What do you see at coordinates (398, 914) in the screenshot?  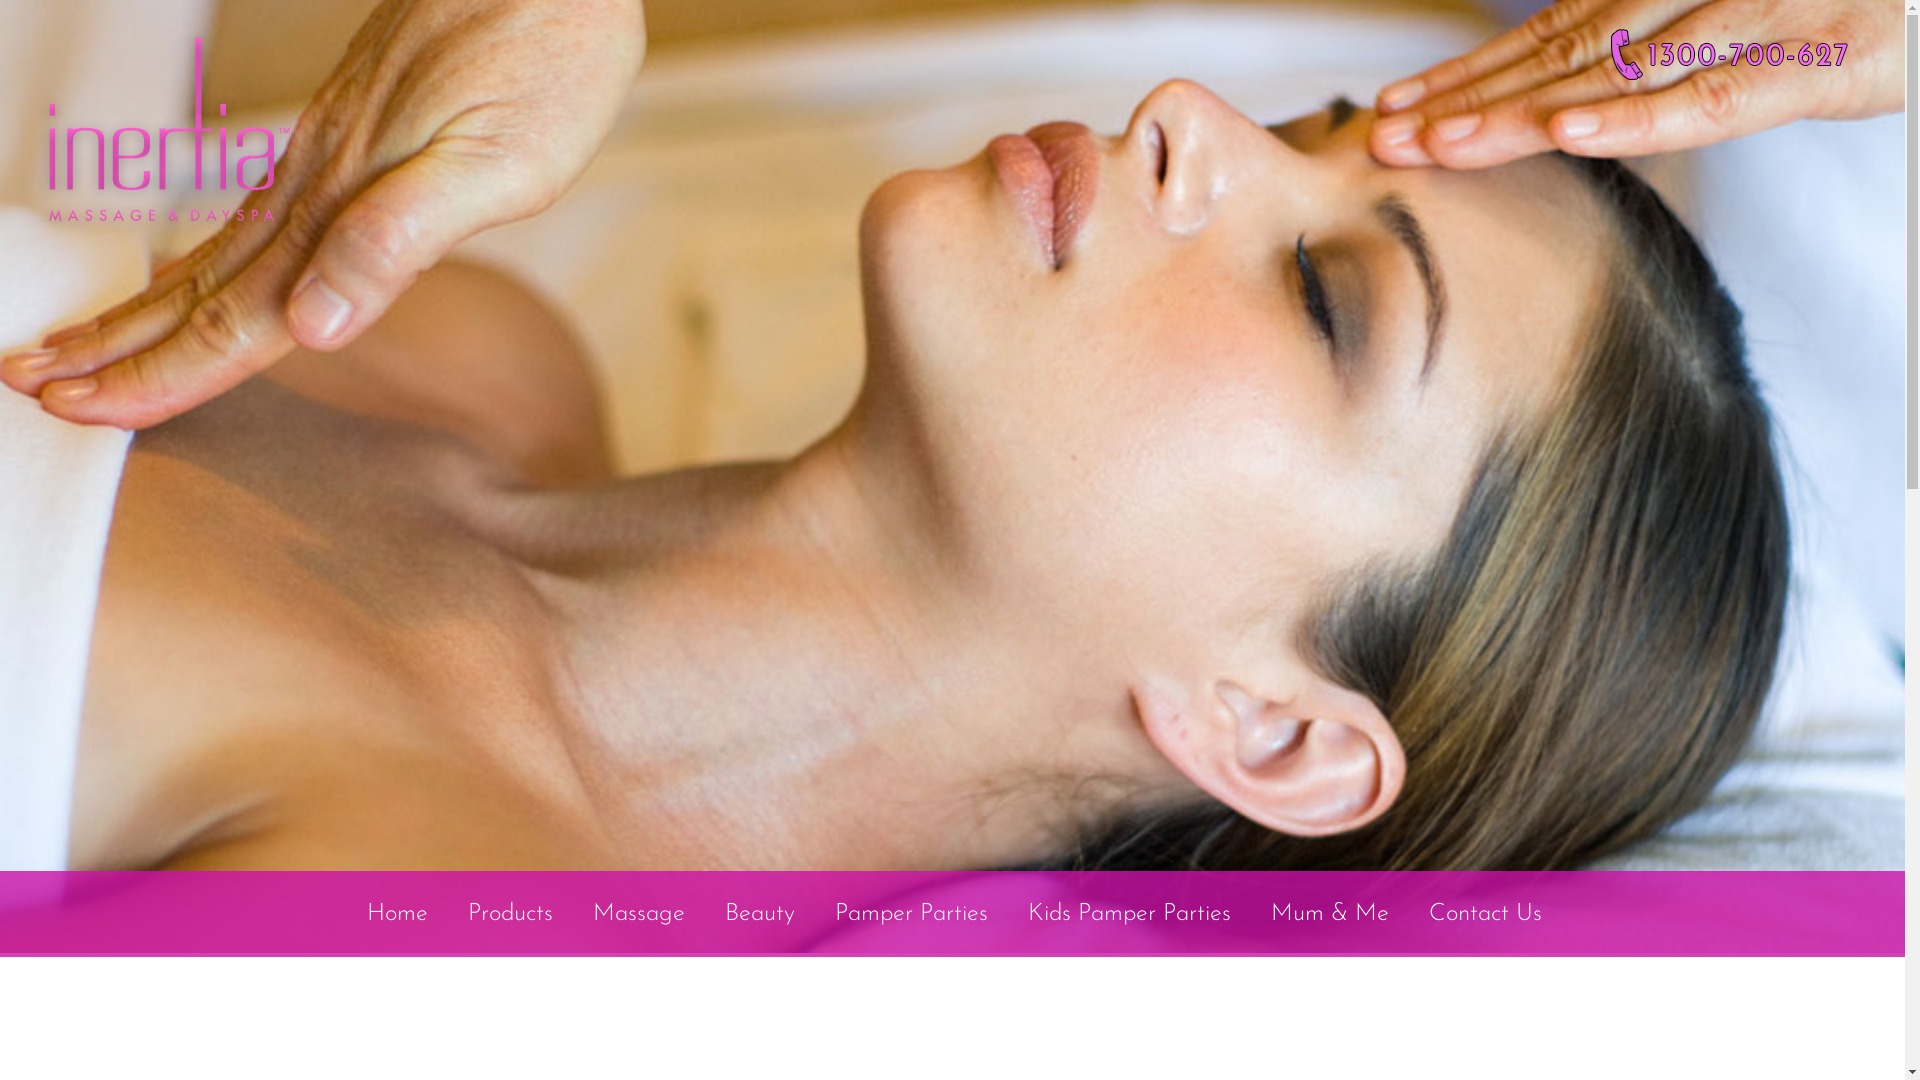 I see `Home` at bounding box center [398, 914].